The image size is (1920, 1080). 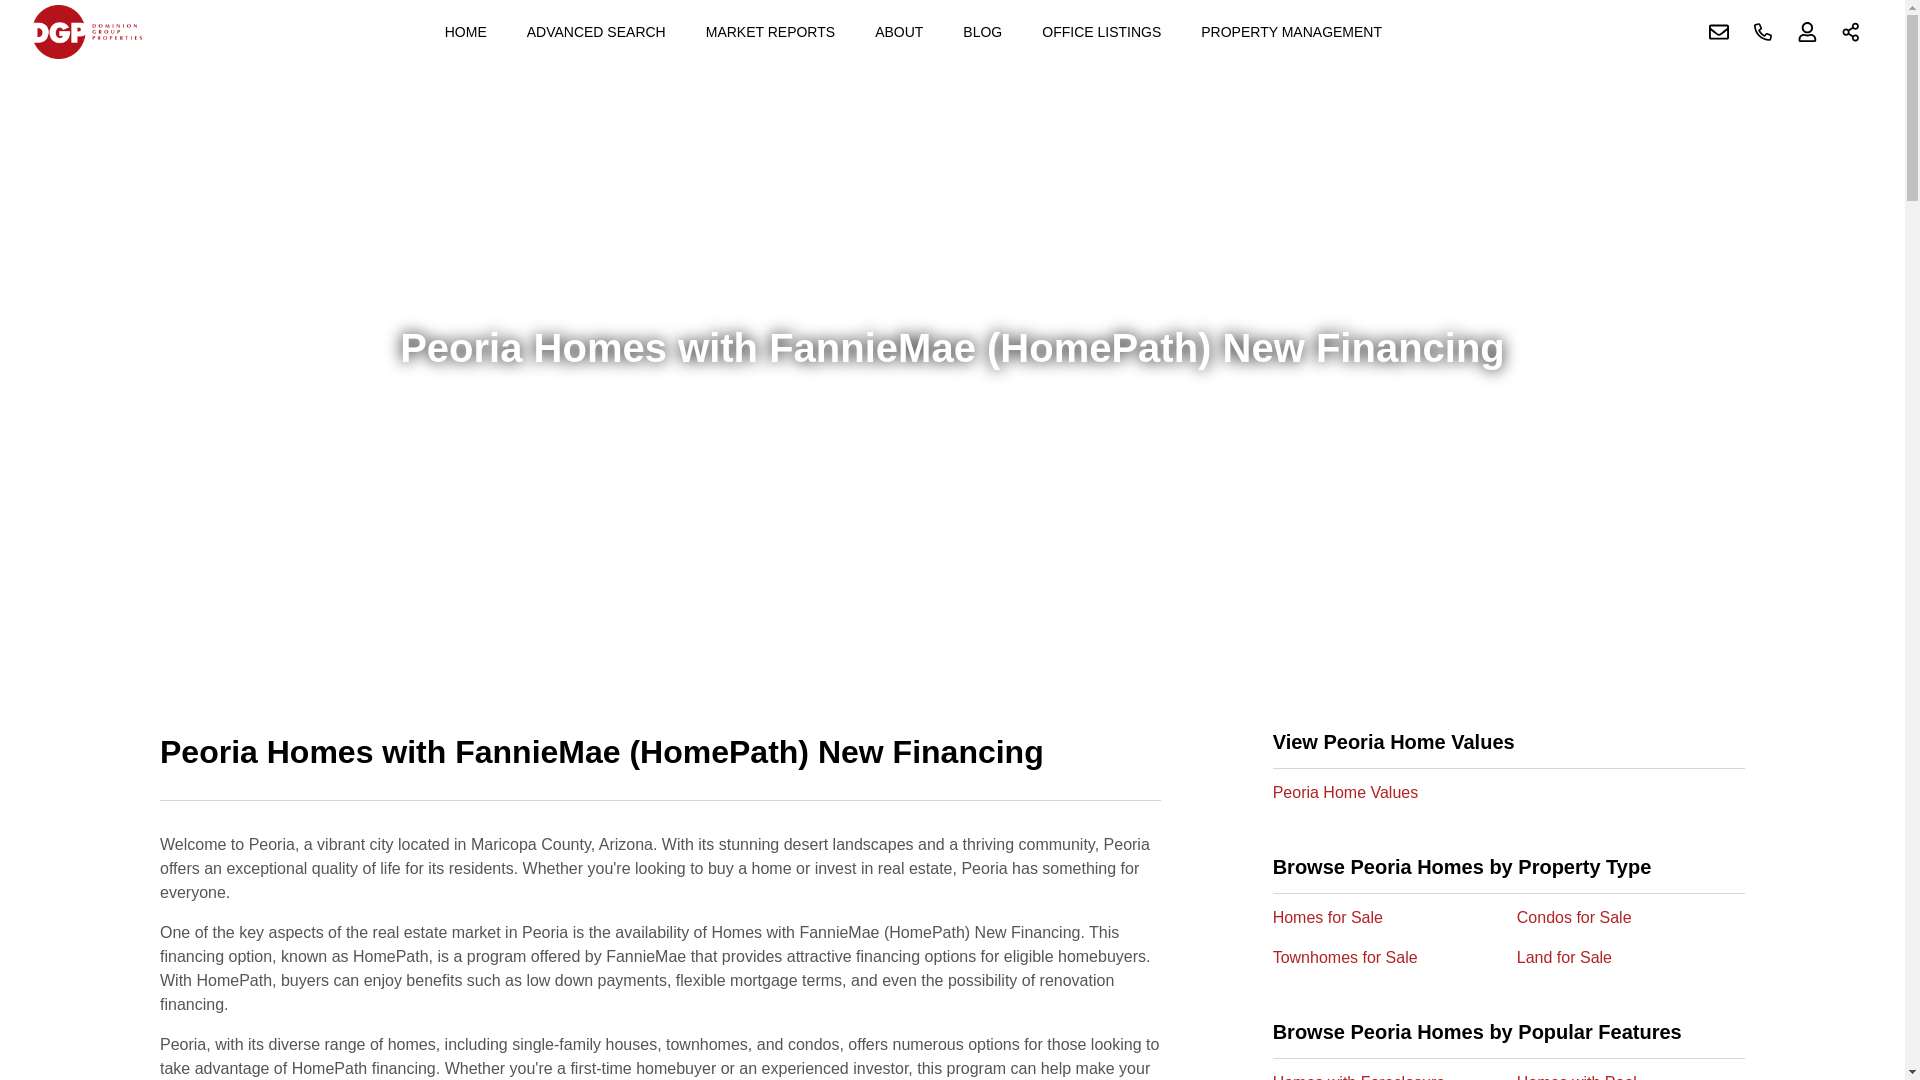 I want to click on MARKET REPORTS, so click(x=770, y=32).